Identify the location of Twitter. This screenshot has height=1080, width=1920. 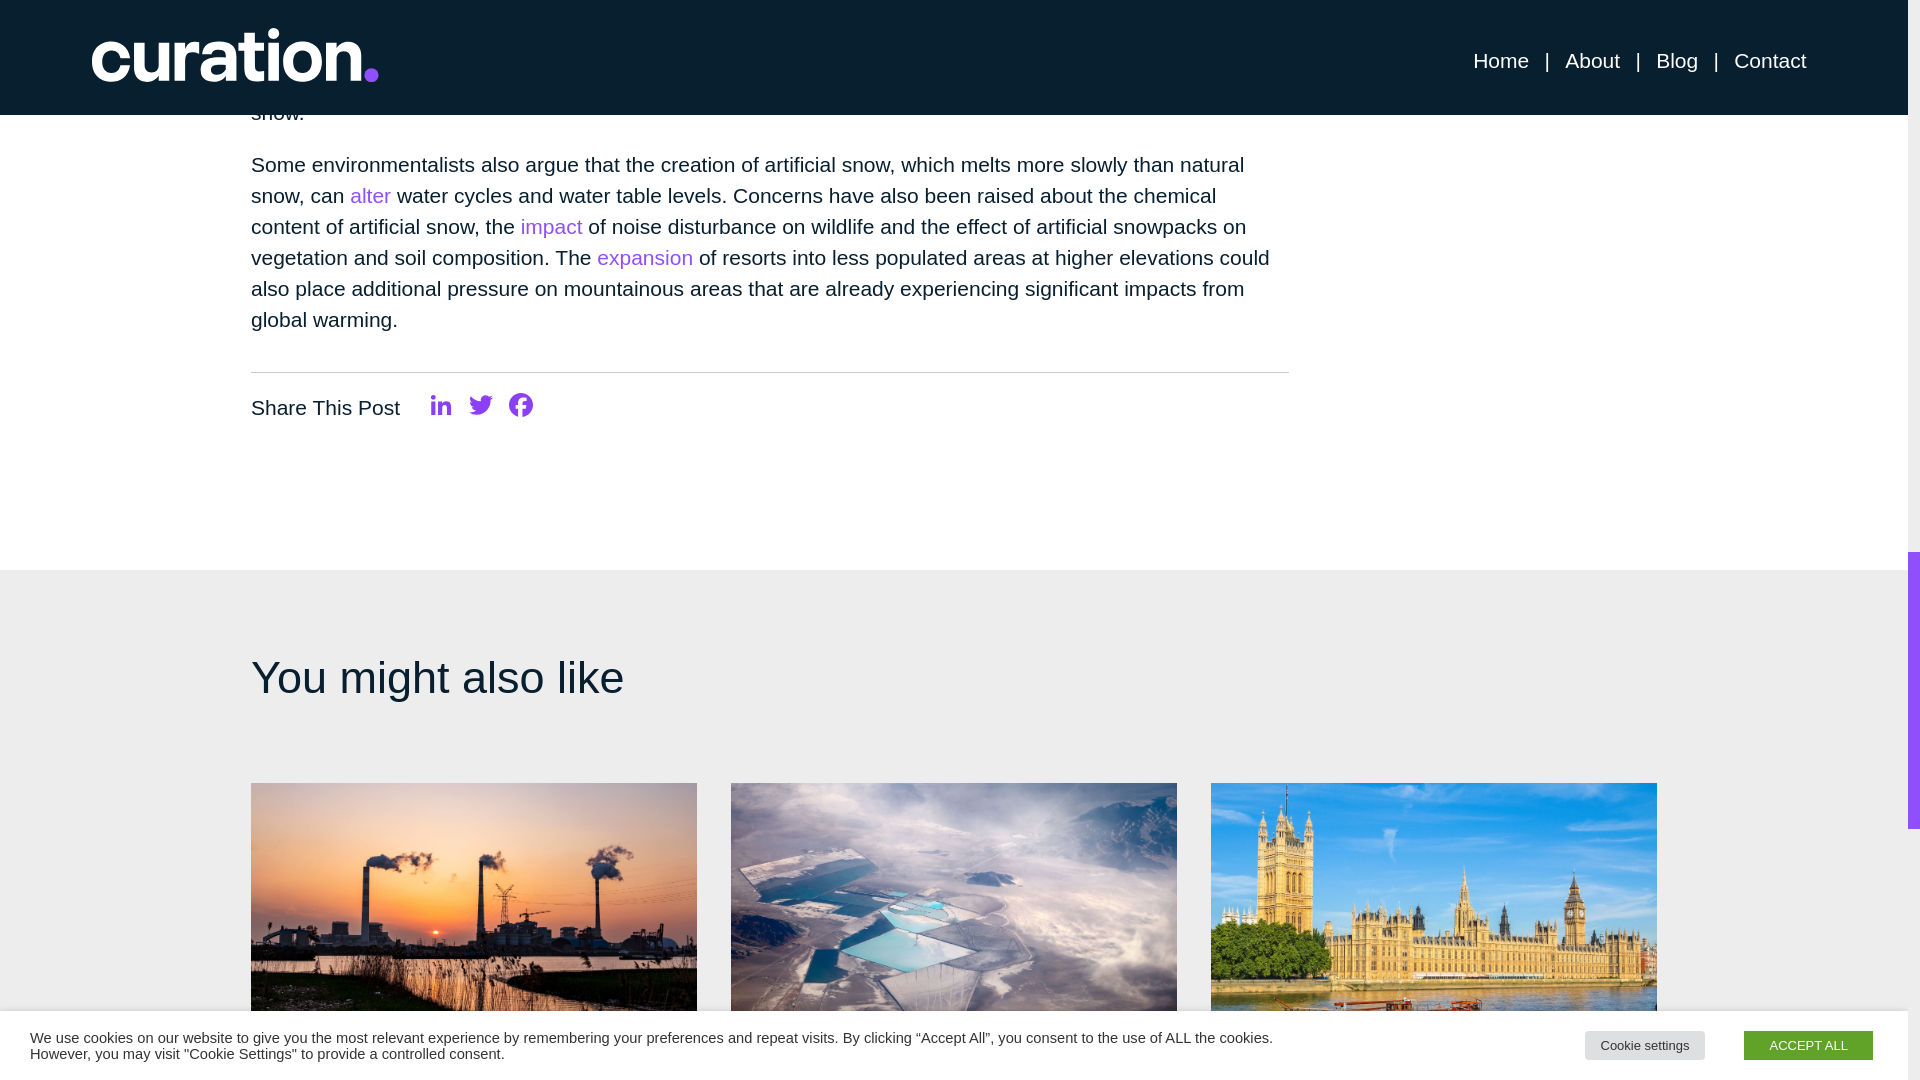
(480, 406).